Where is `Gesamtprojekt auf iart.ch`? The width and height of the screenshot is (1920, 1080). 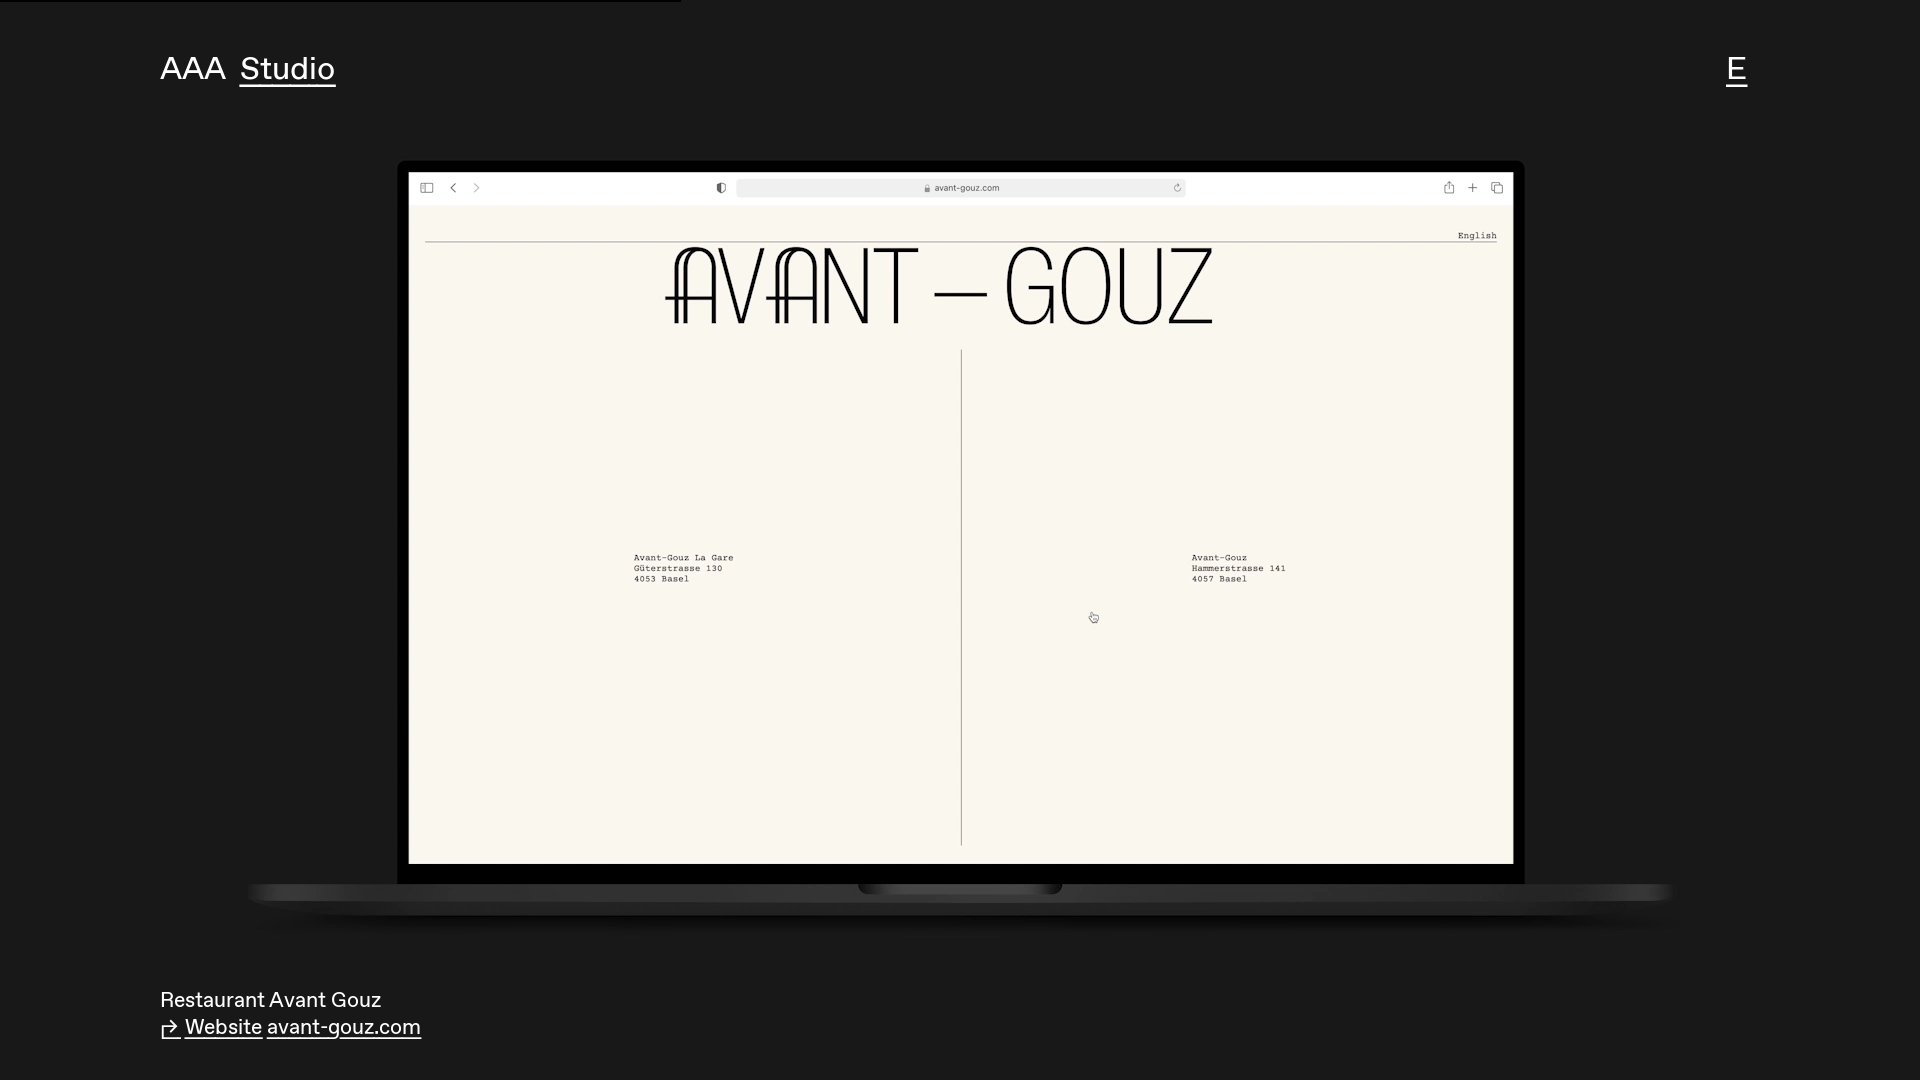 Gesamtprojekt auf iart.ch is located at coordinates (294, 1000).